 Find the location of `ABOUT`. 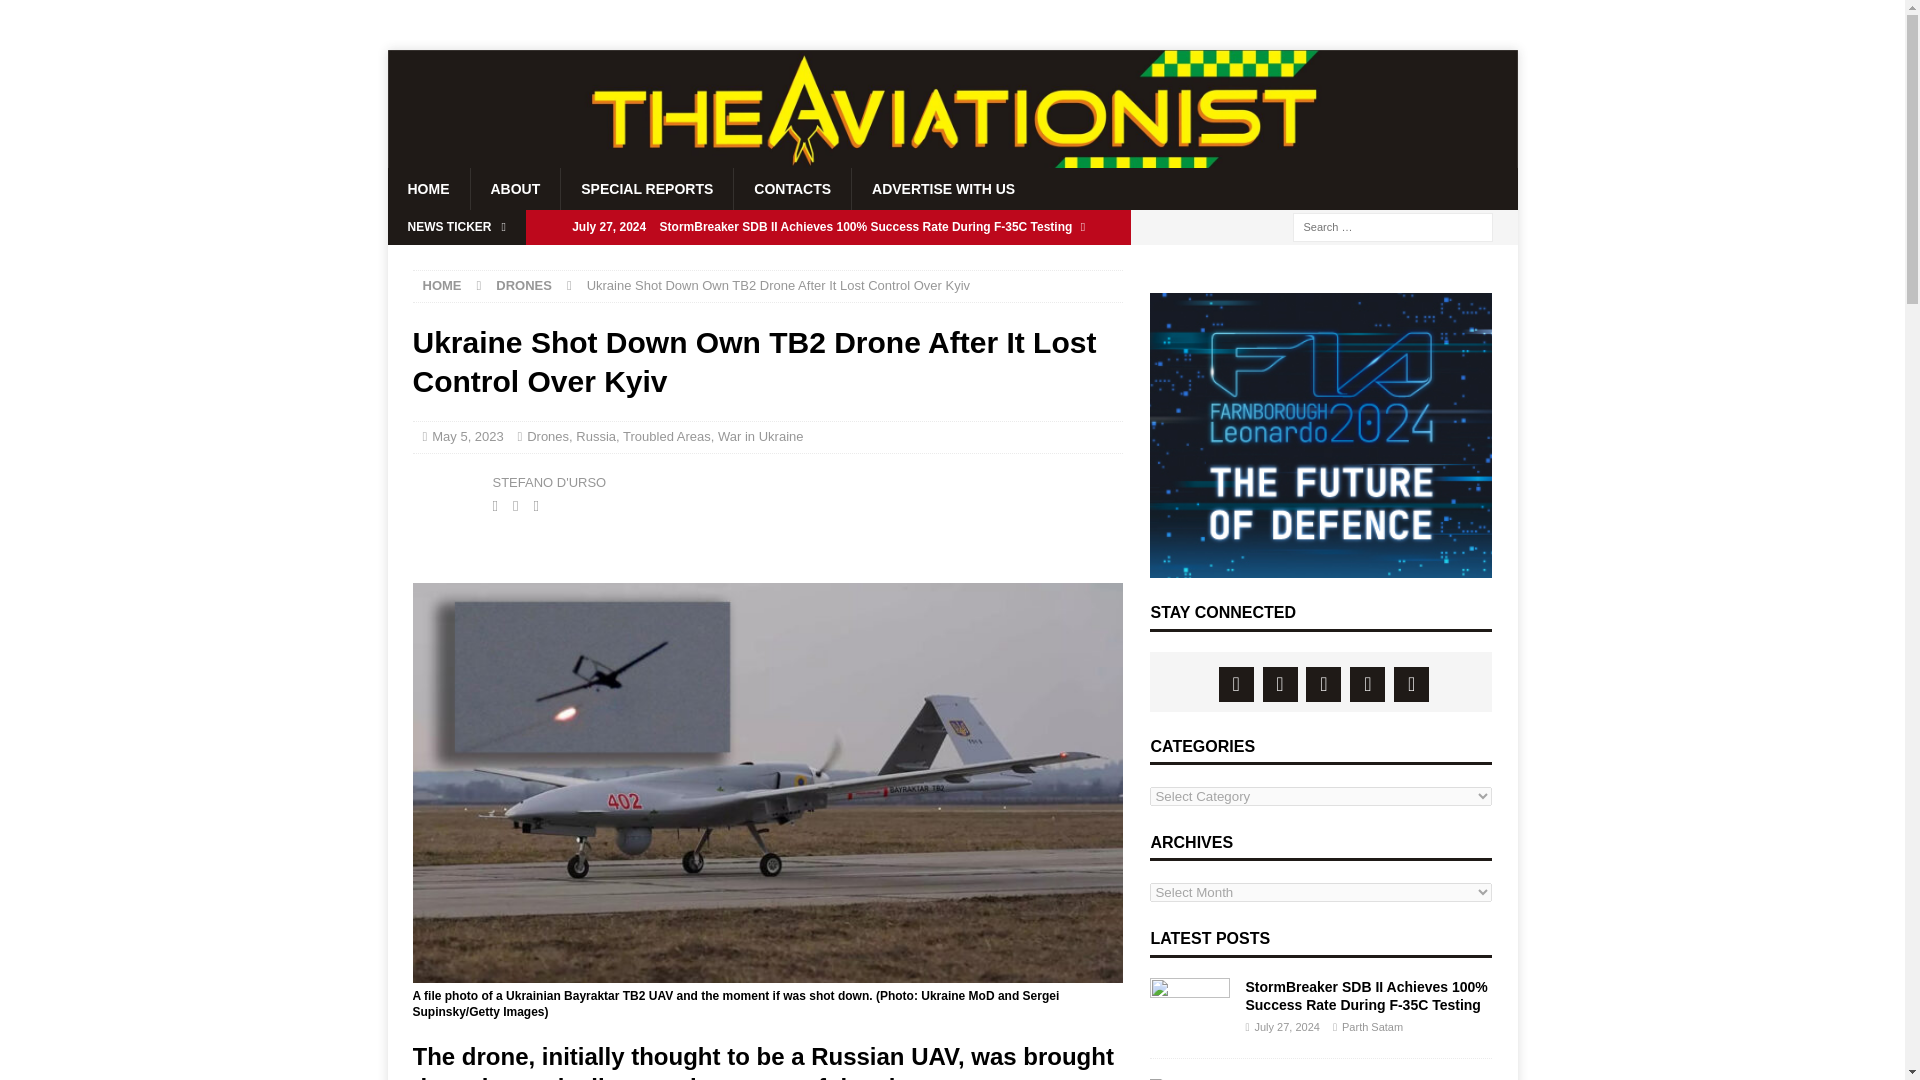

ABOUT is located at coordinates (515, 188).